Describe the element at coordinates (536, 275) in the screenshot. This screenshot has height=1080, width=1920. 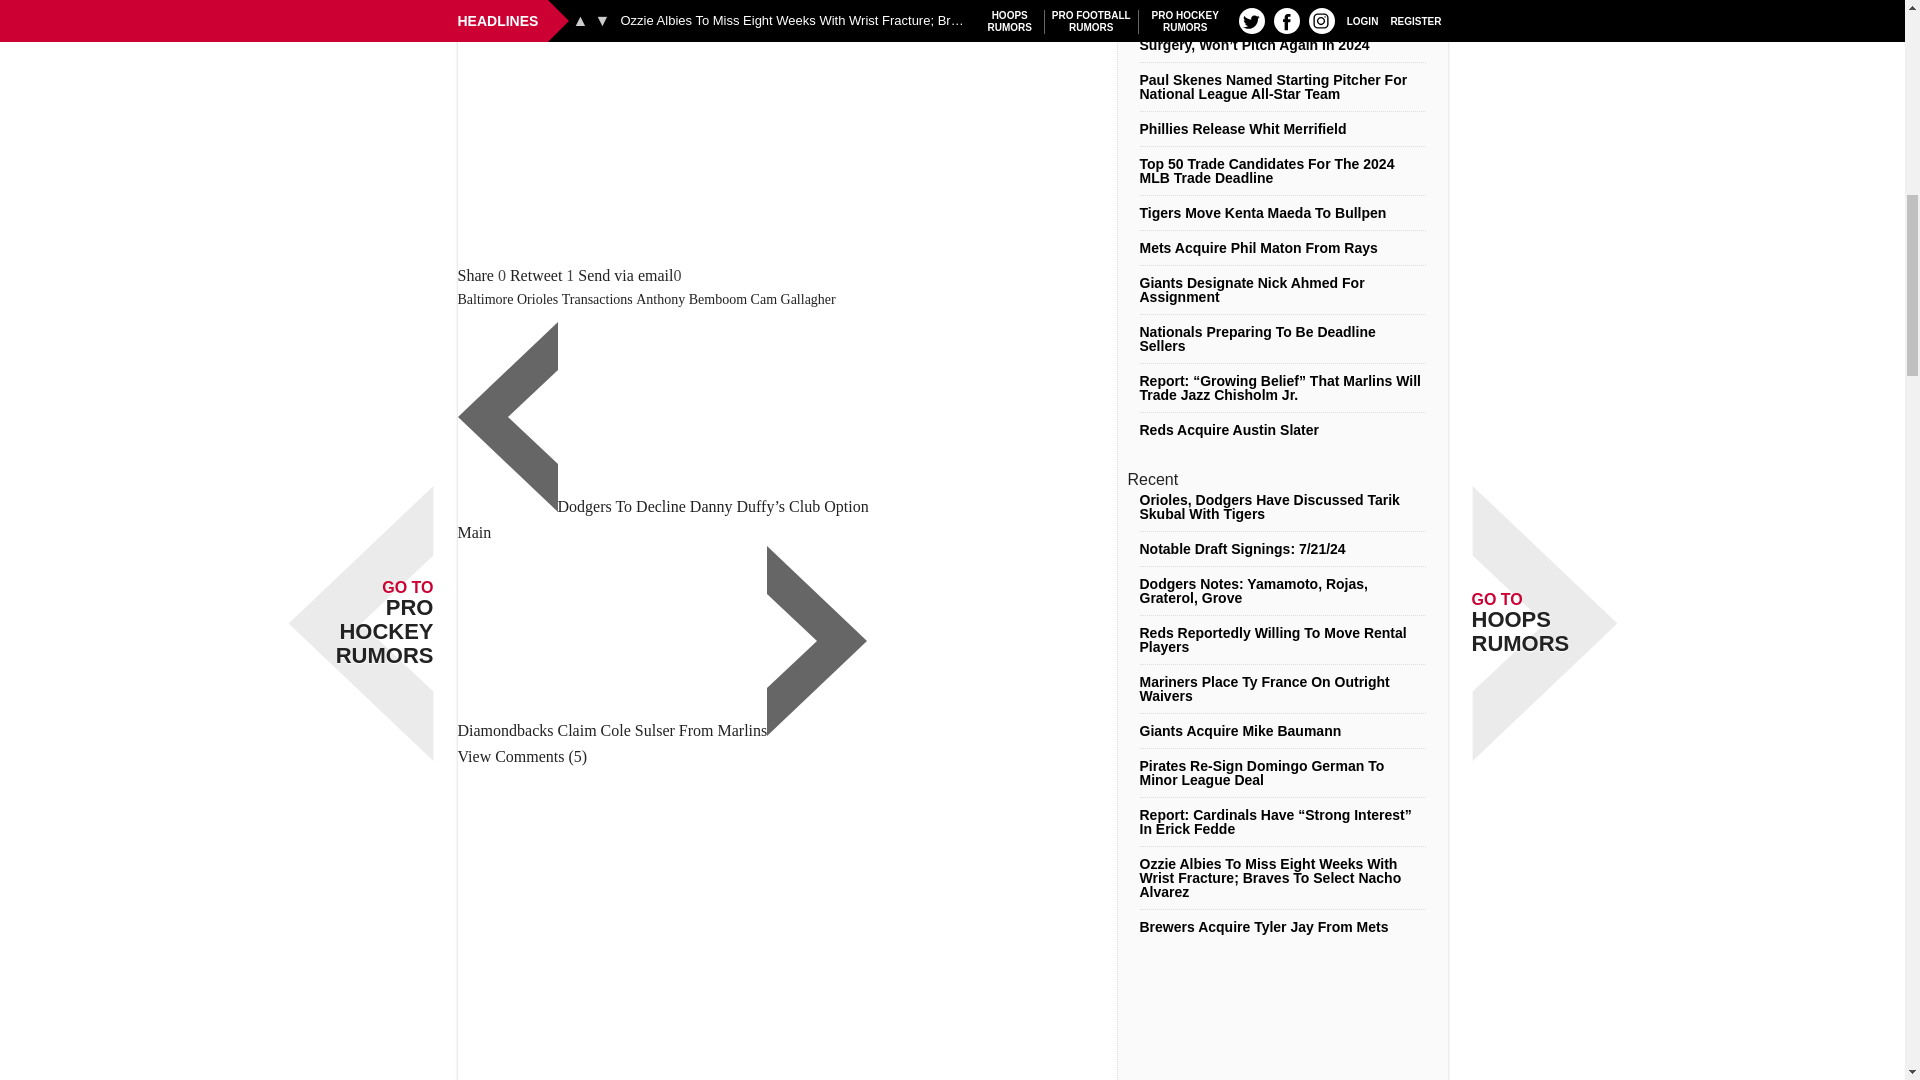
I see `Retweet 'Orioles Outright Cam Gallagher' on Twitter` at that location.